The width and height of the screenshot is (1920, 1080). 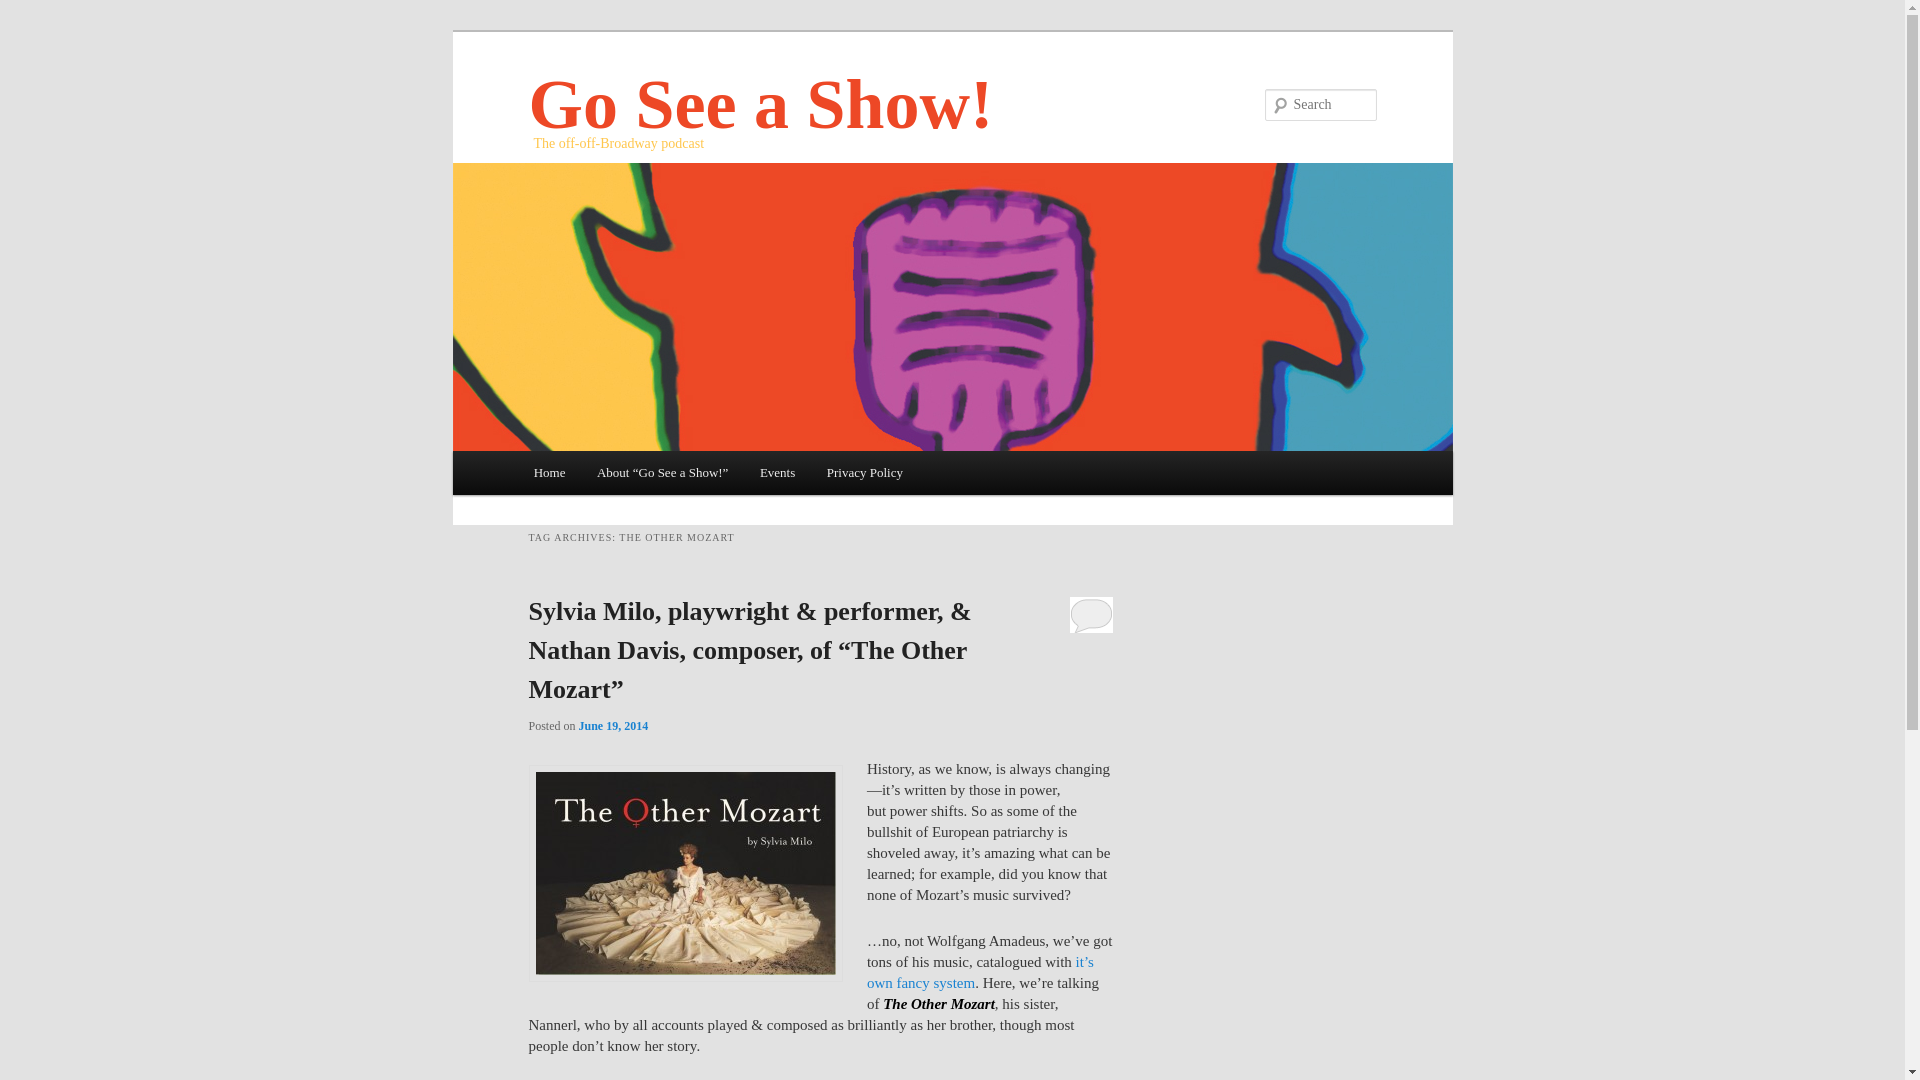 I want to click on Go See a Show!, so click(x=760, y=104).